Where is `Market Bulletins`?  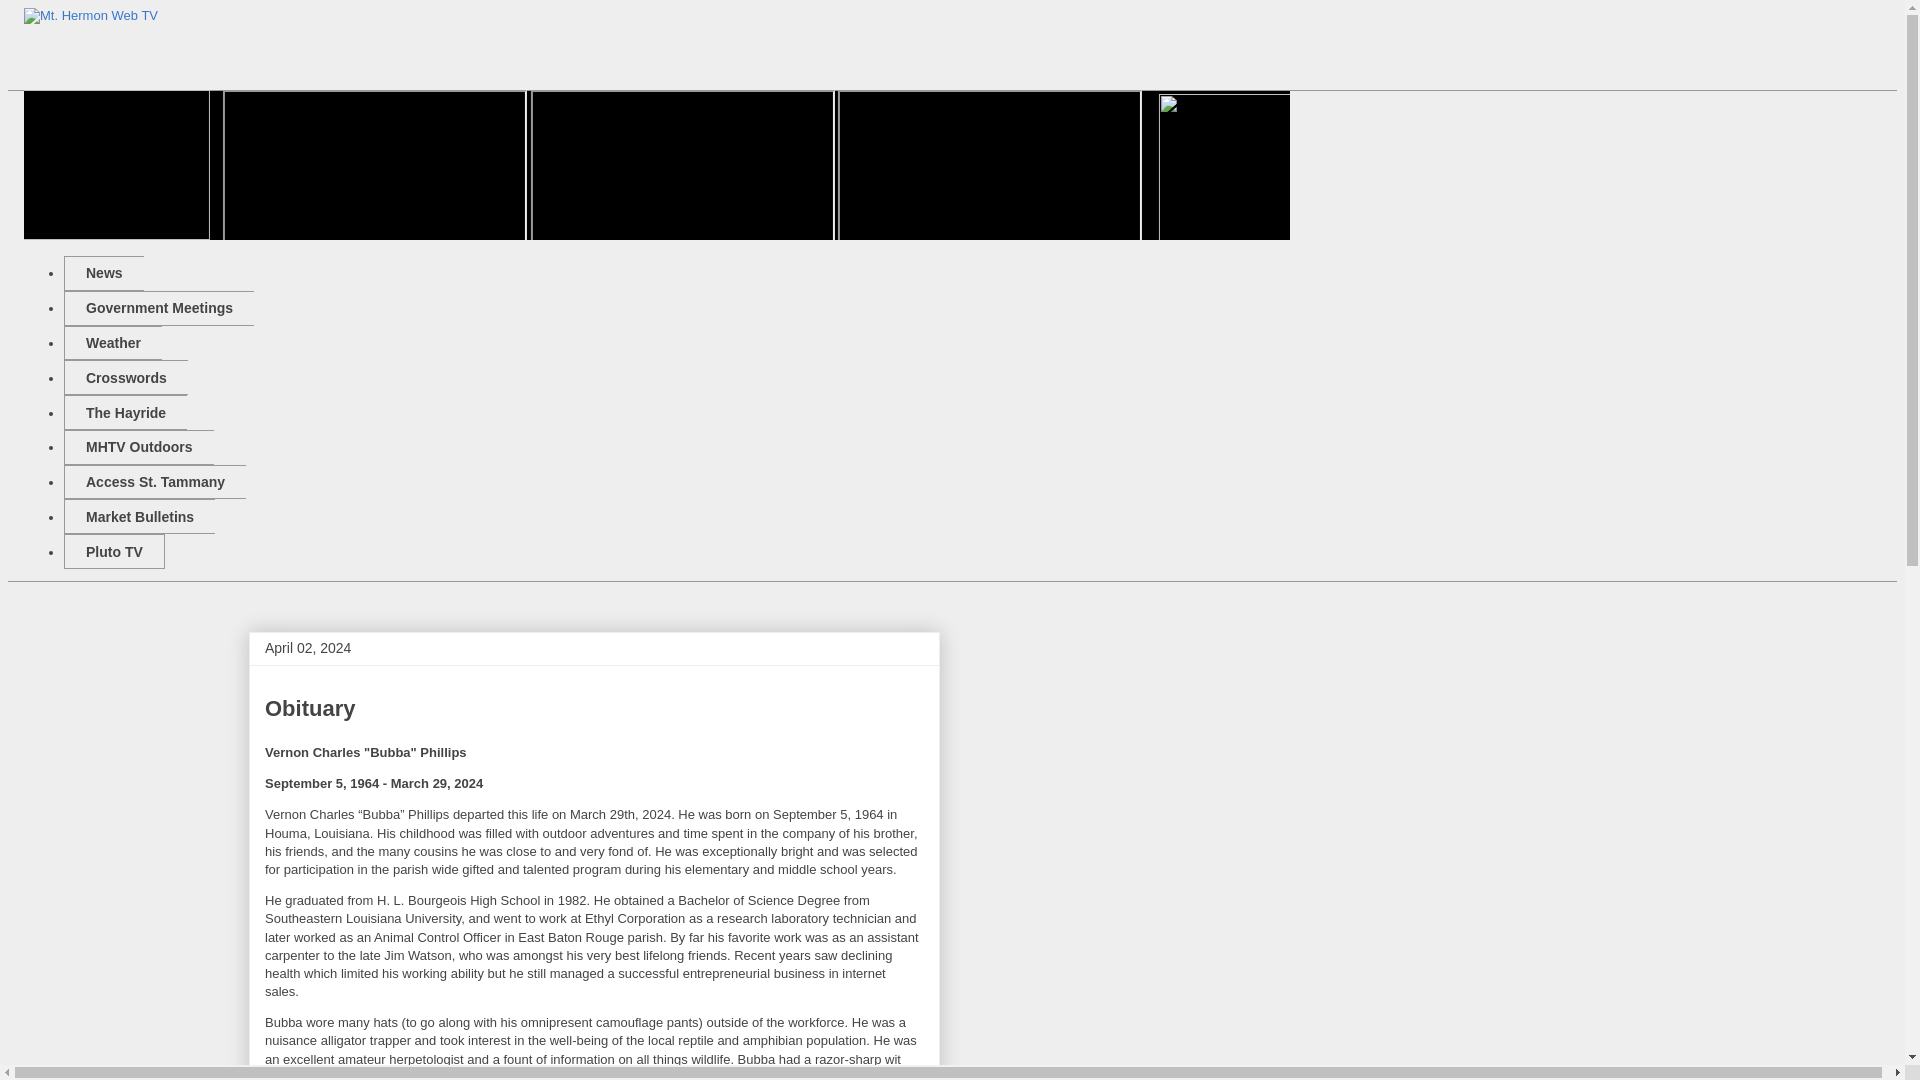 Market Bulletins is located at coordinates (139, 516).